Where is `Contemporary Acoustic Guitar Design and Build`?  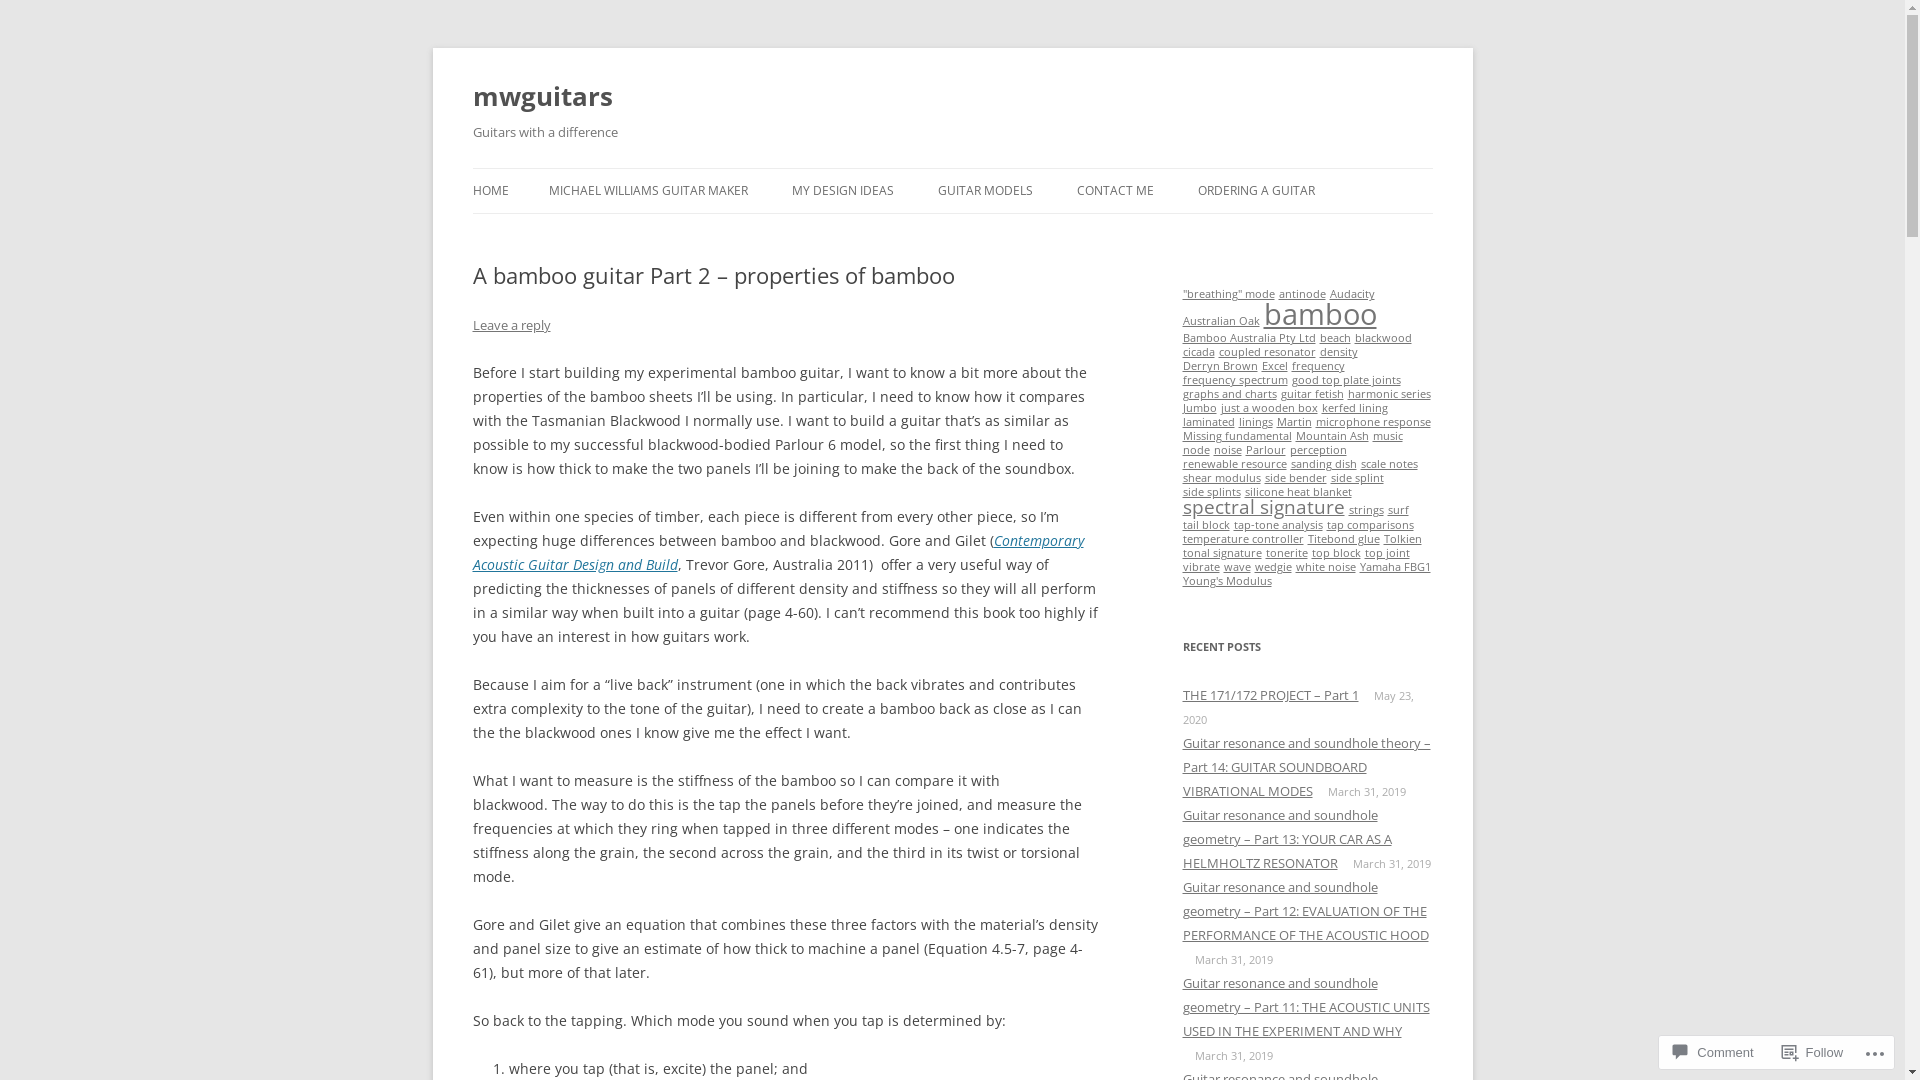
Contemporary Acoustic Guitar Design and Build is located at coordinates (778, 552).